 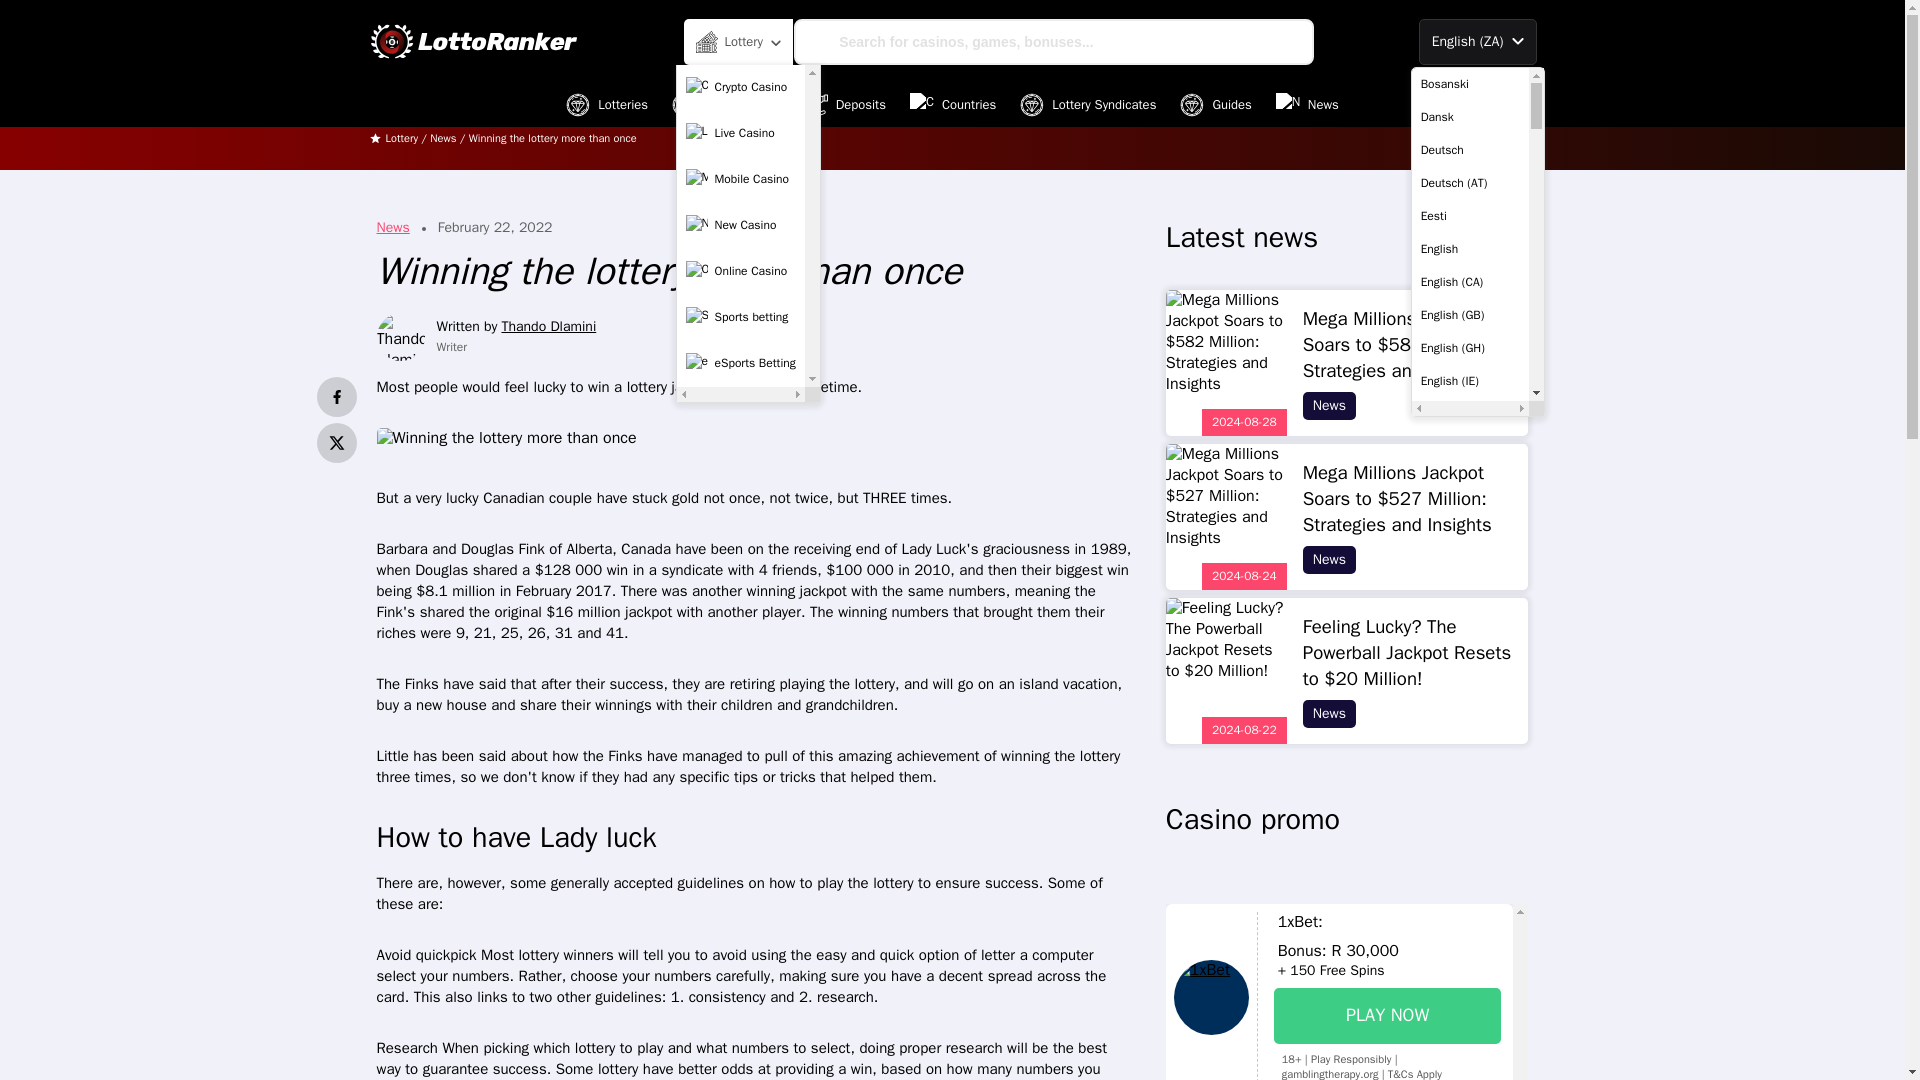 I want to click on Deutsch, so click(x=1470, y=150).